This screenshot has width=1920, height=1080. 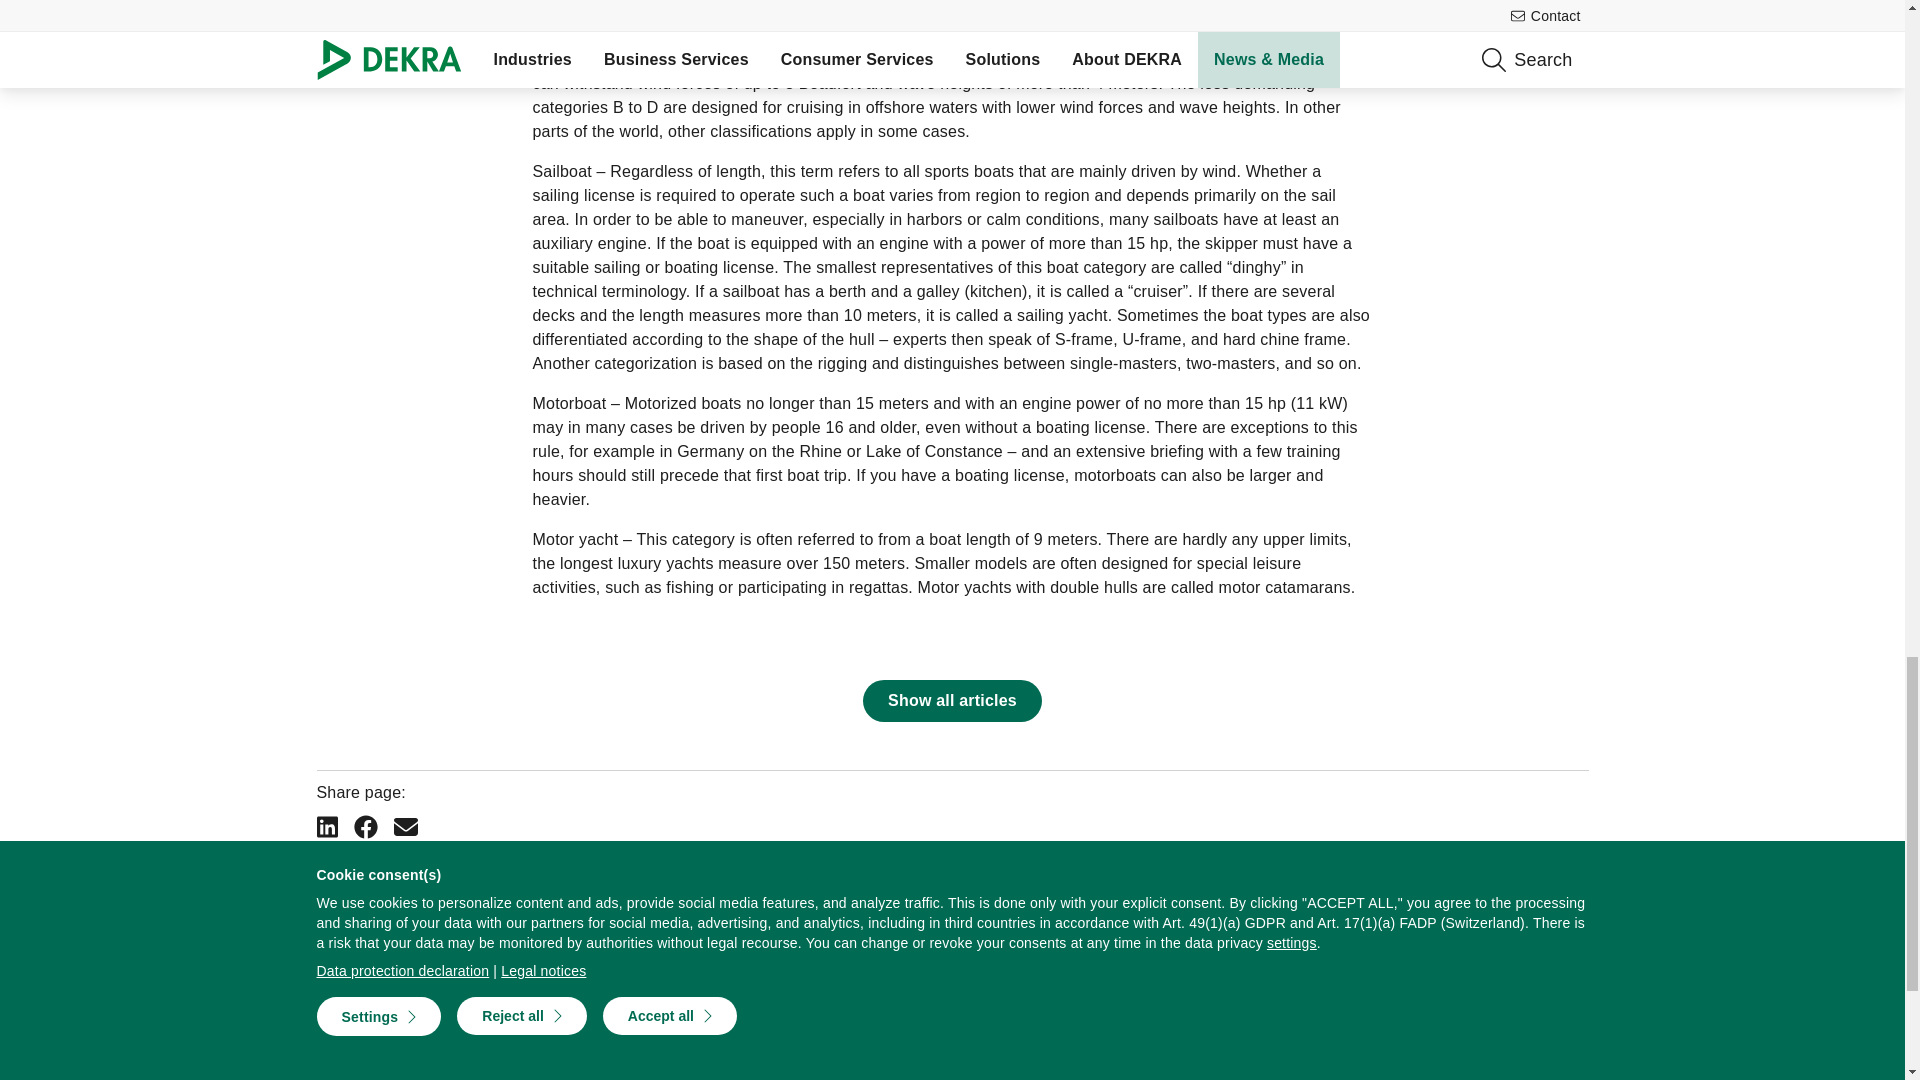 What do you see at coordinates (1462, 918) in the screenshot?
I see `x` at bounding box center [1462, 918].